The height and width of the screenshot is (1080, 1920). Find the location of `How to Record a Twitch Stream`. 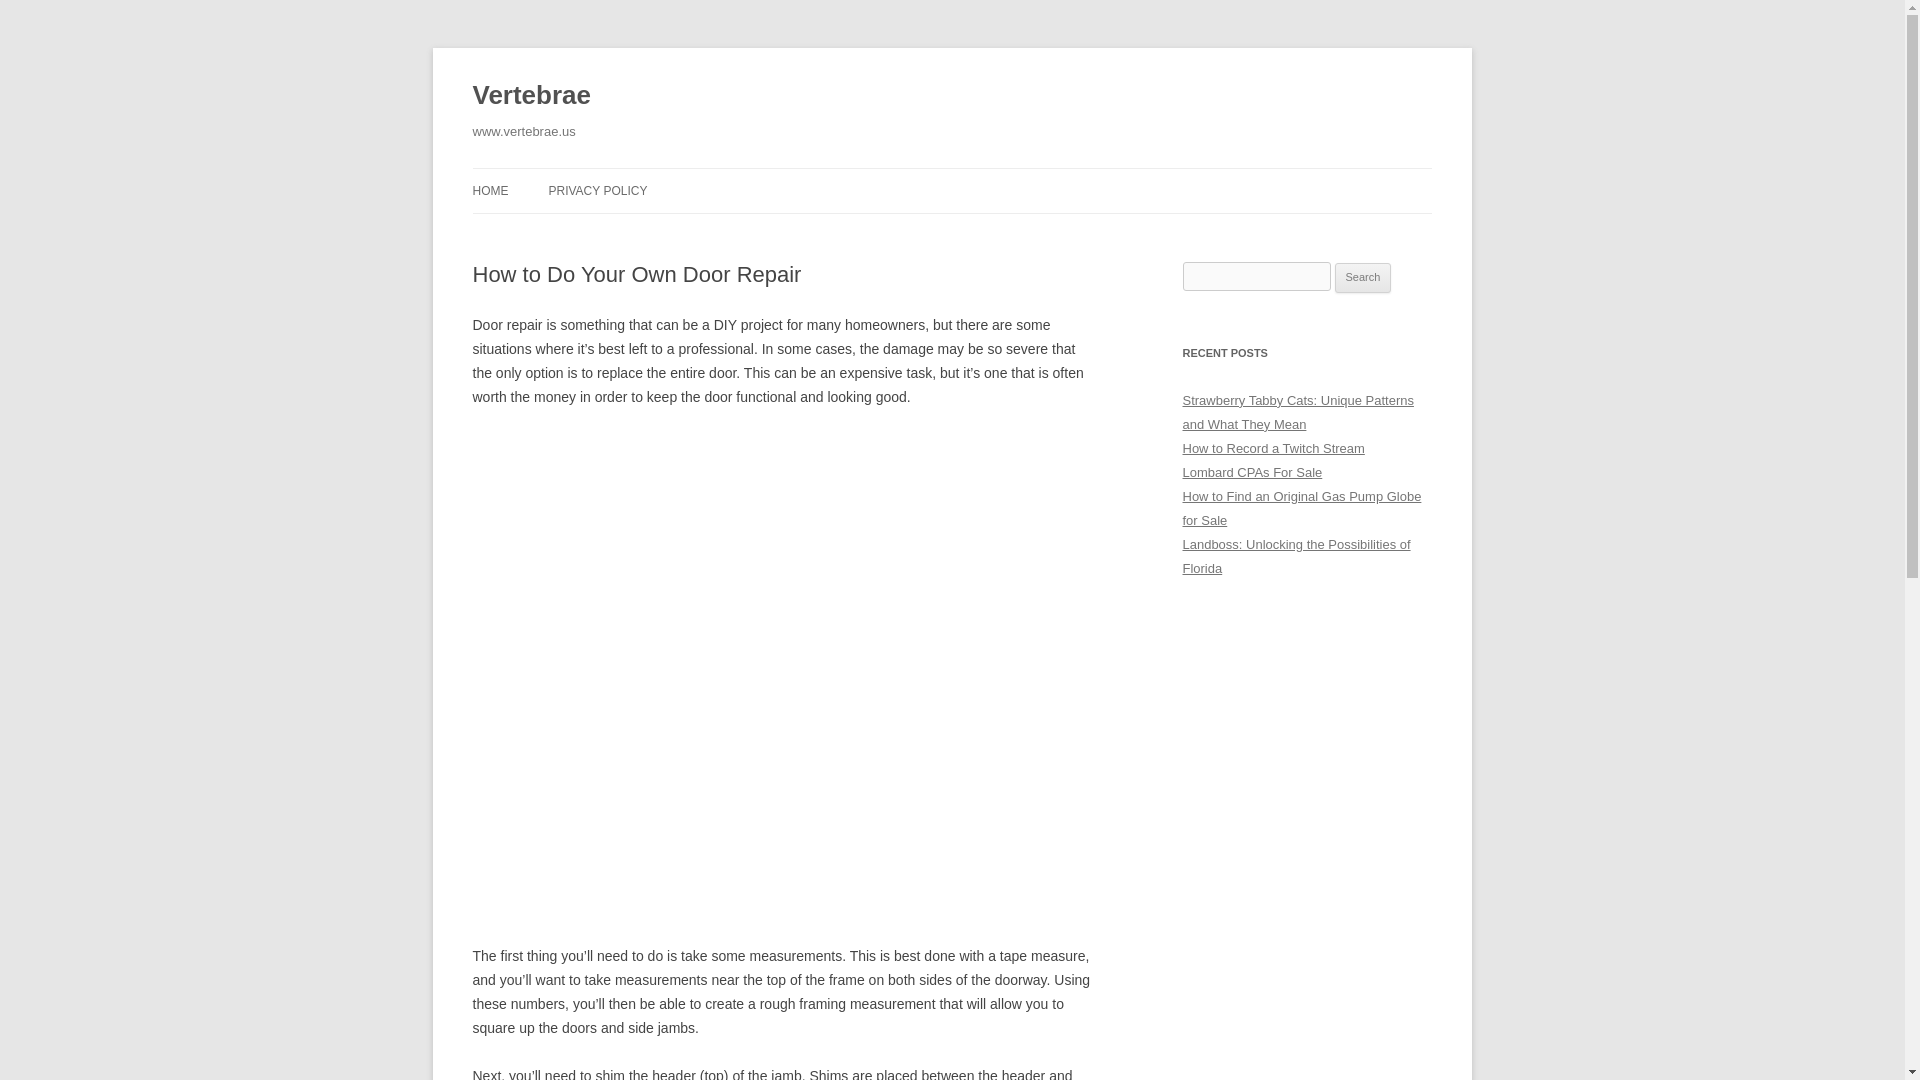

How to Record a Twitch Stream is located at coordinates (1272, 448).